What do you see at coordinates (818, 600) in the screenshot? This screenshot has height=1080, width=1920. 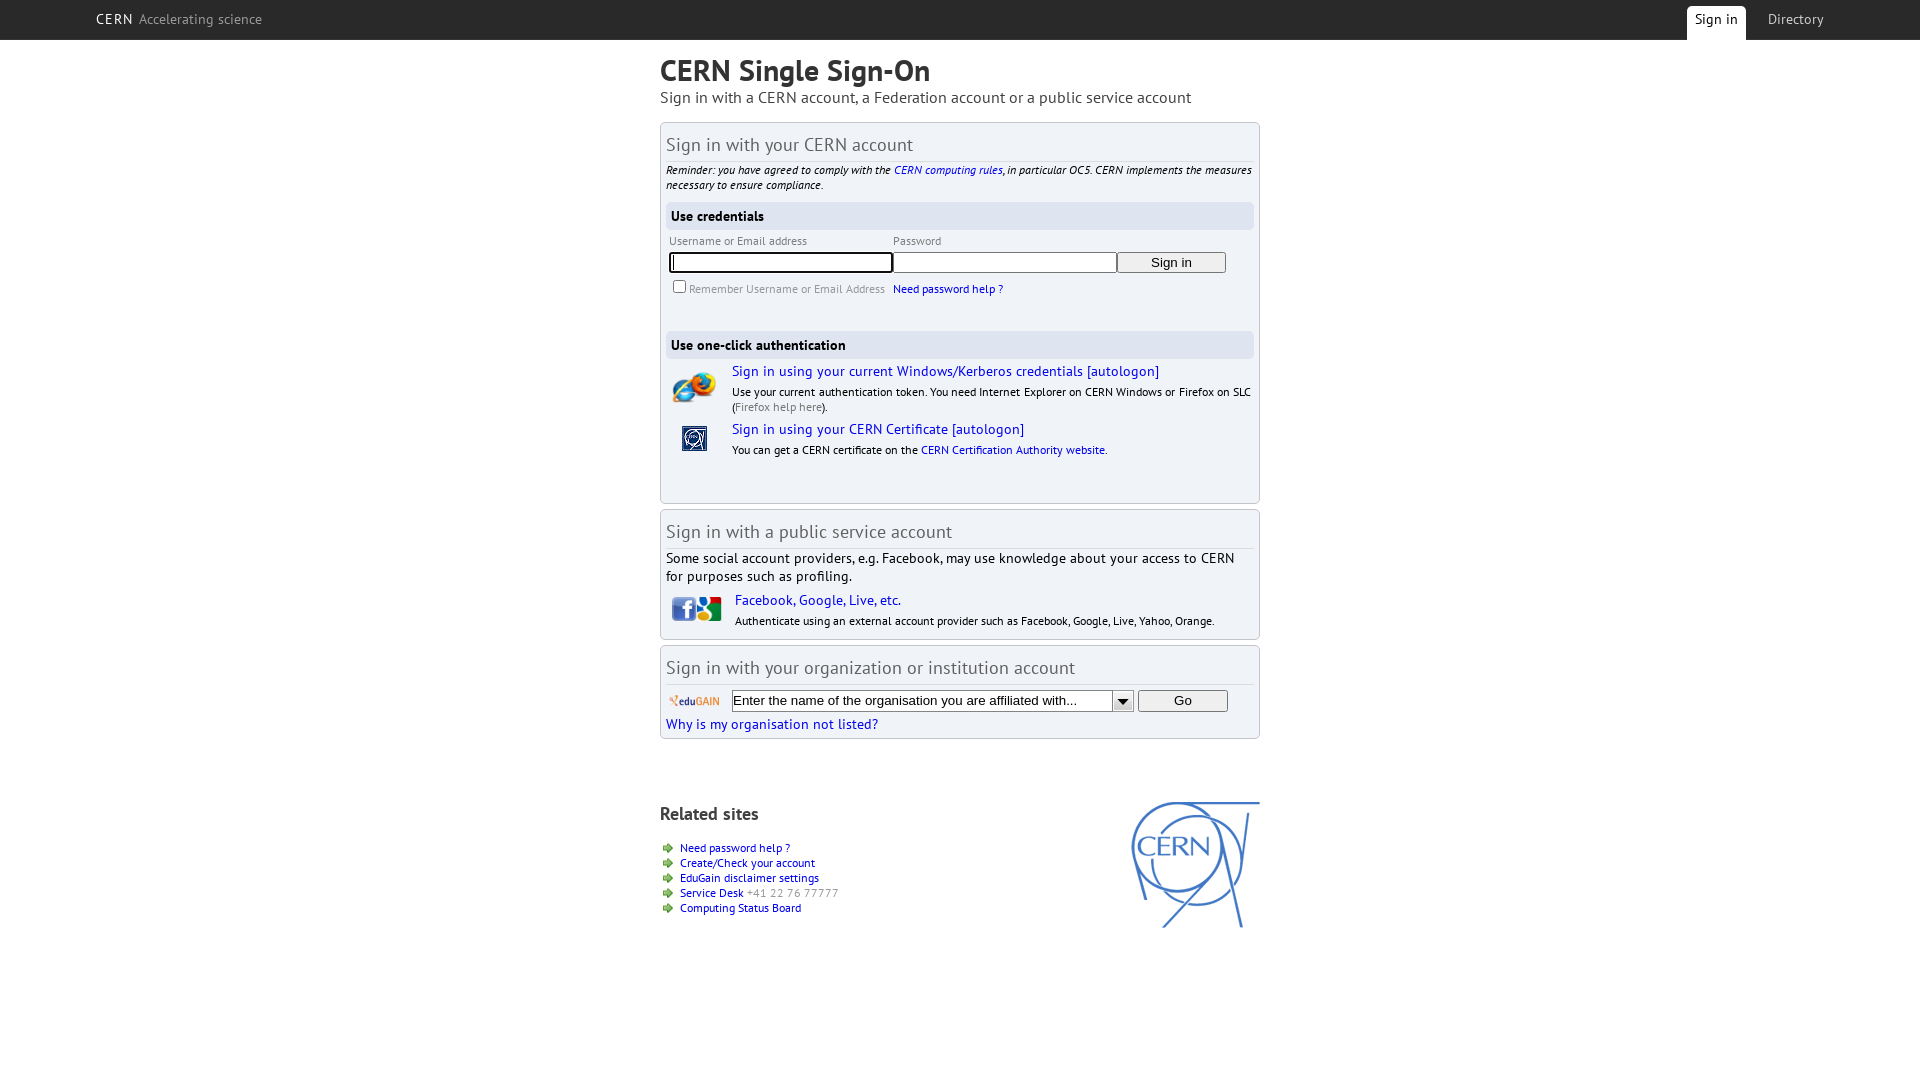 I see `Facebook, Google, Live, etc.` at bounding box center [818, 600].